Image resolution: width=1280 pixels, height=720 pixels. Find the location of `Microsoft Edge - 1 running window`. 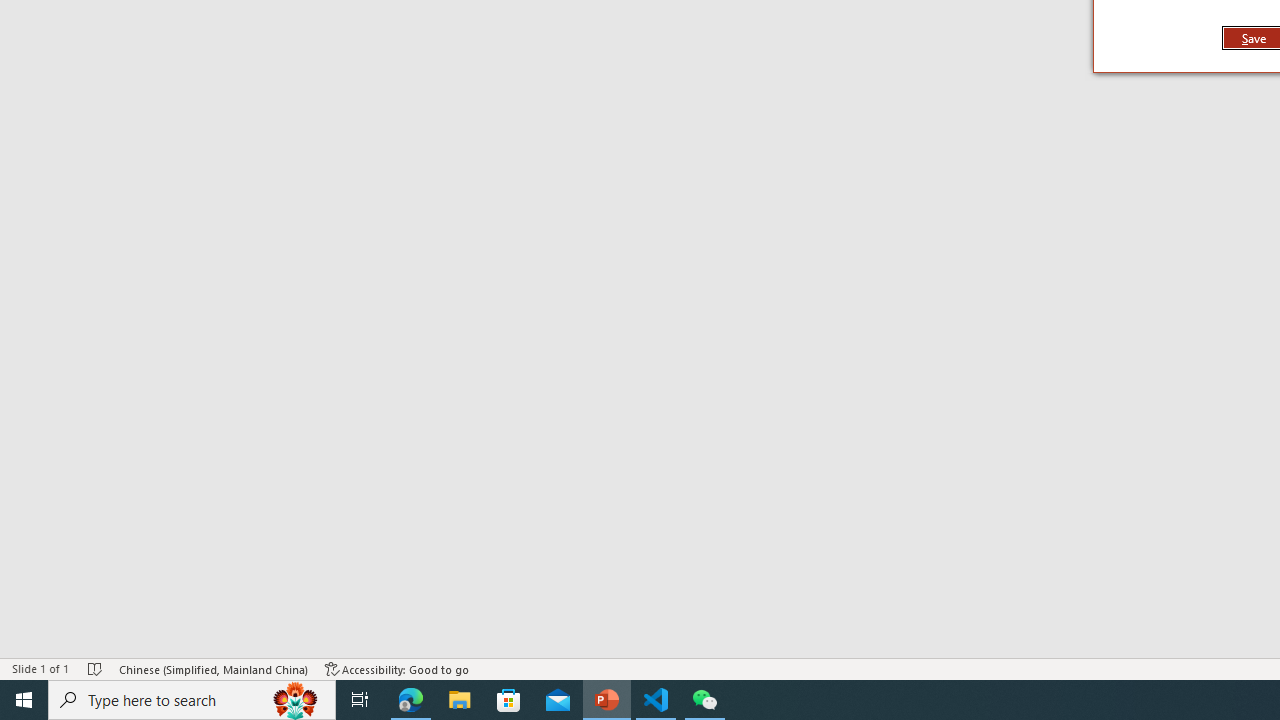

Microsoft Edge - 1 running window is located at coordinates (411, 700).